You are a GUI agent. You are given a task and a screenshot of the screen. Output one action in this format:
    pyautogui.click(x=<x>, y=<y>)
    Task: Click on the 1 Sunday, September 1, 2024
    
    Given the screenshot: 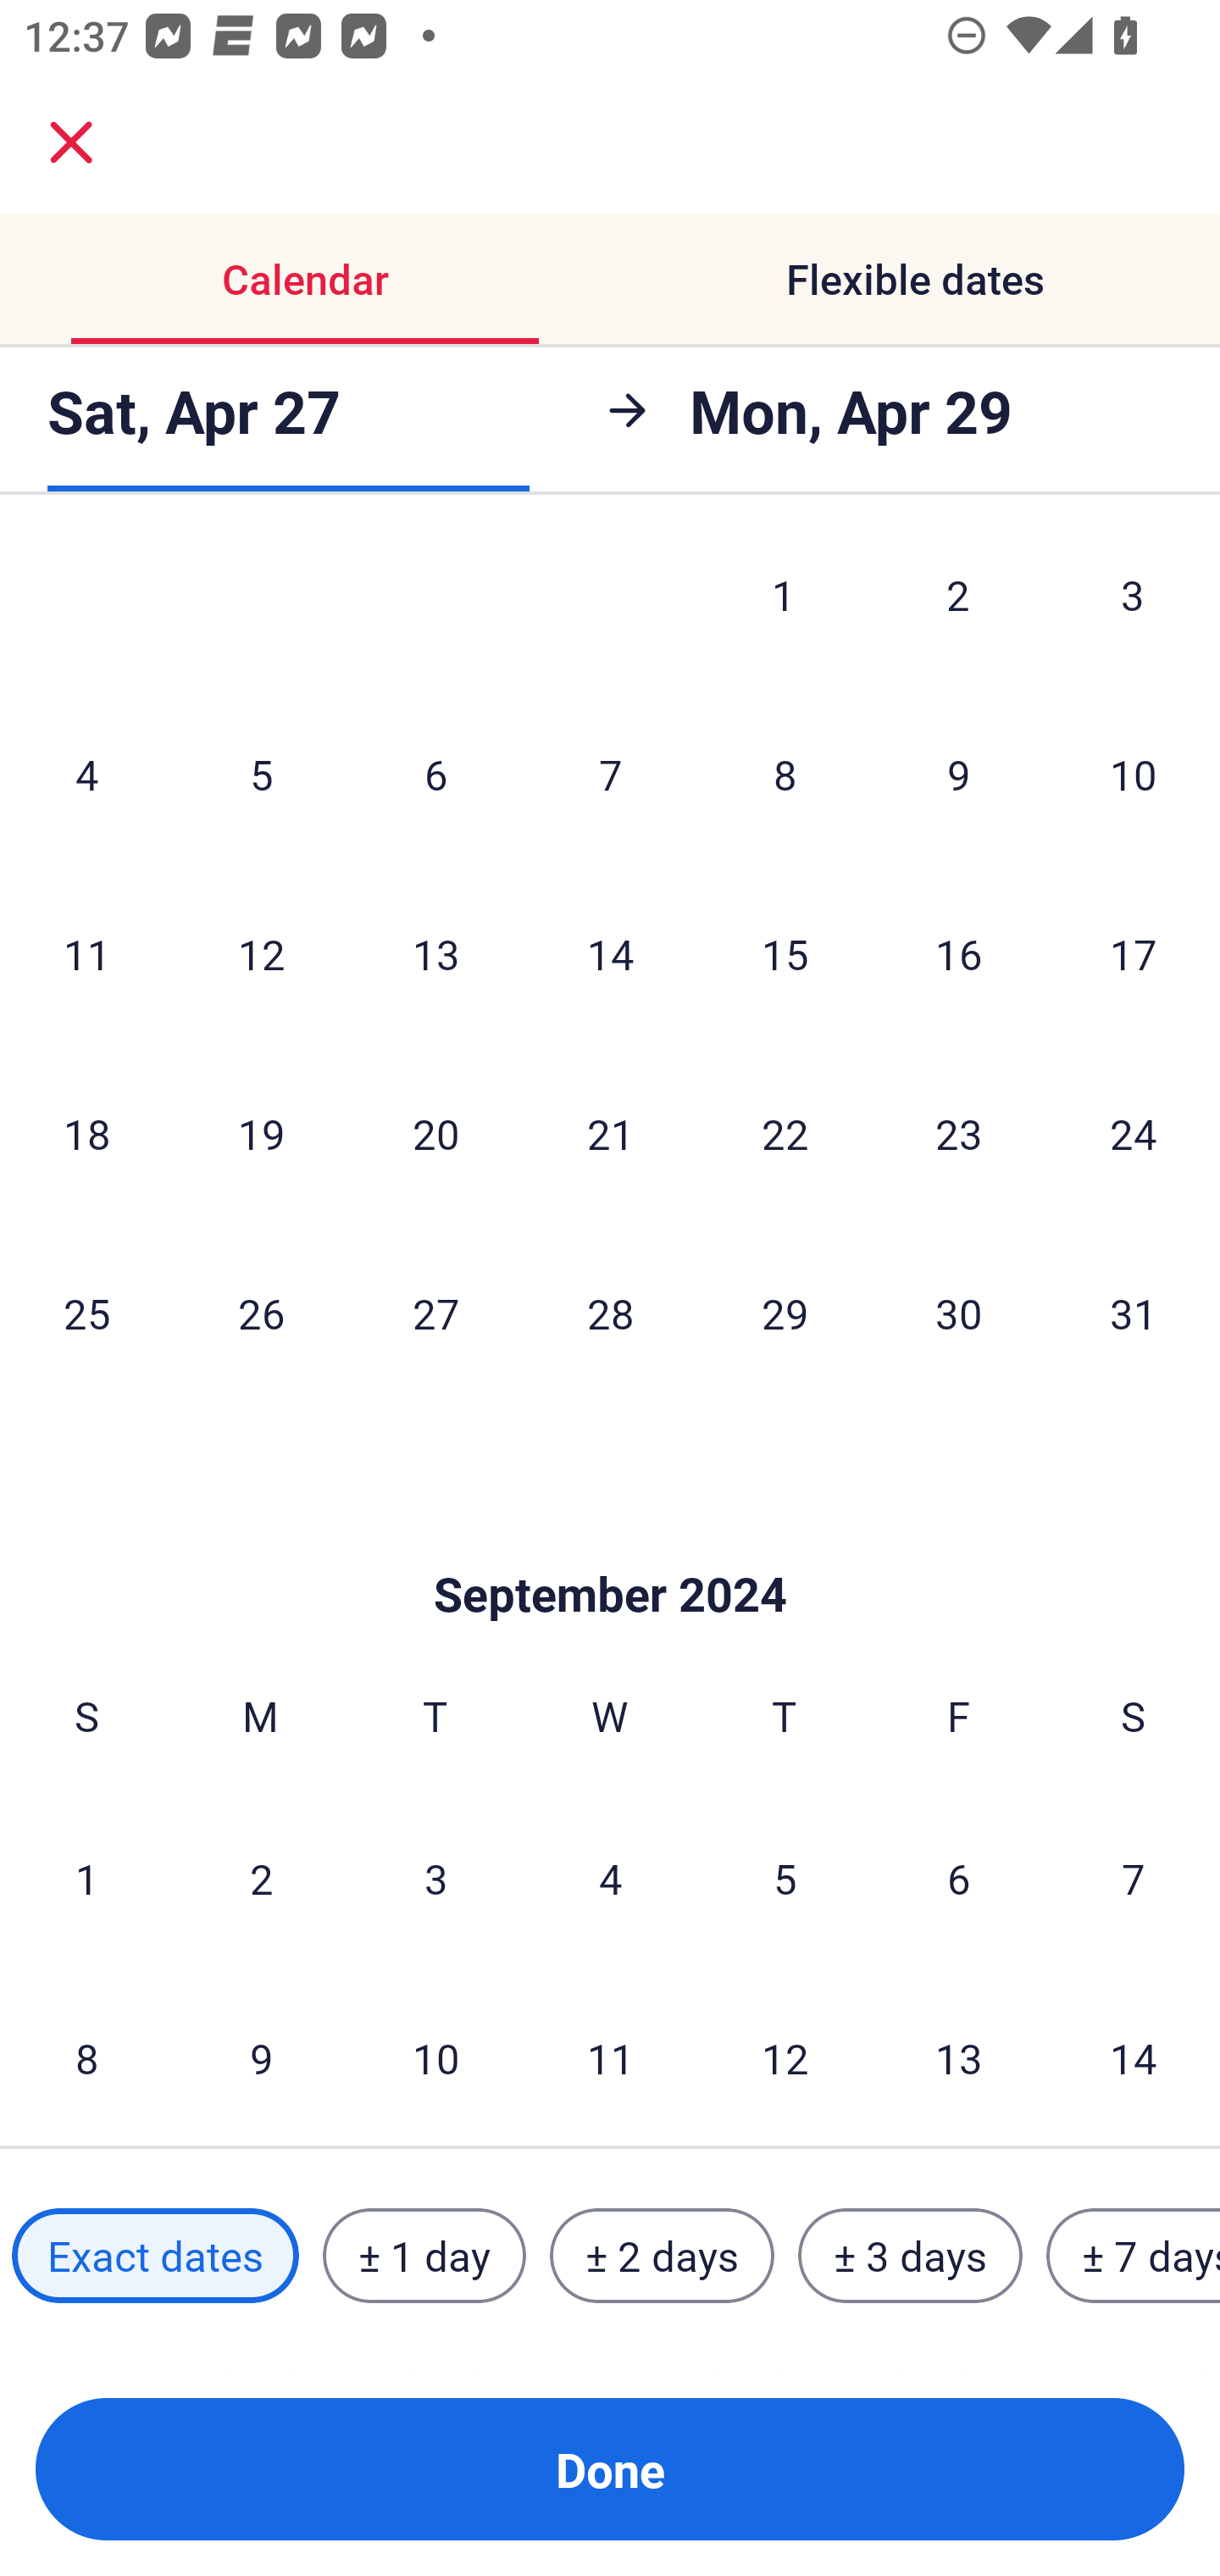 What is the action you would take?
    pyautogui.click(x=86, y=1878)
    